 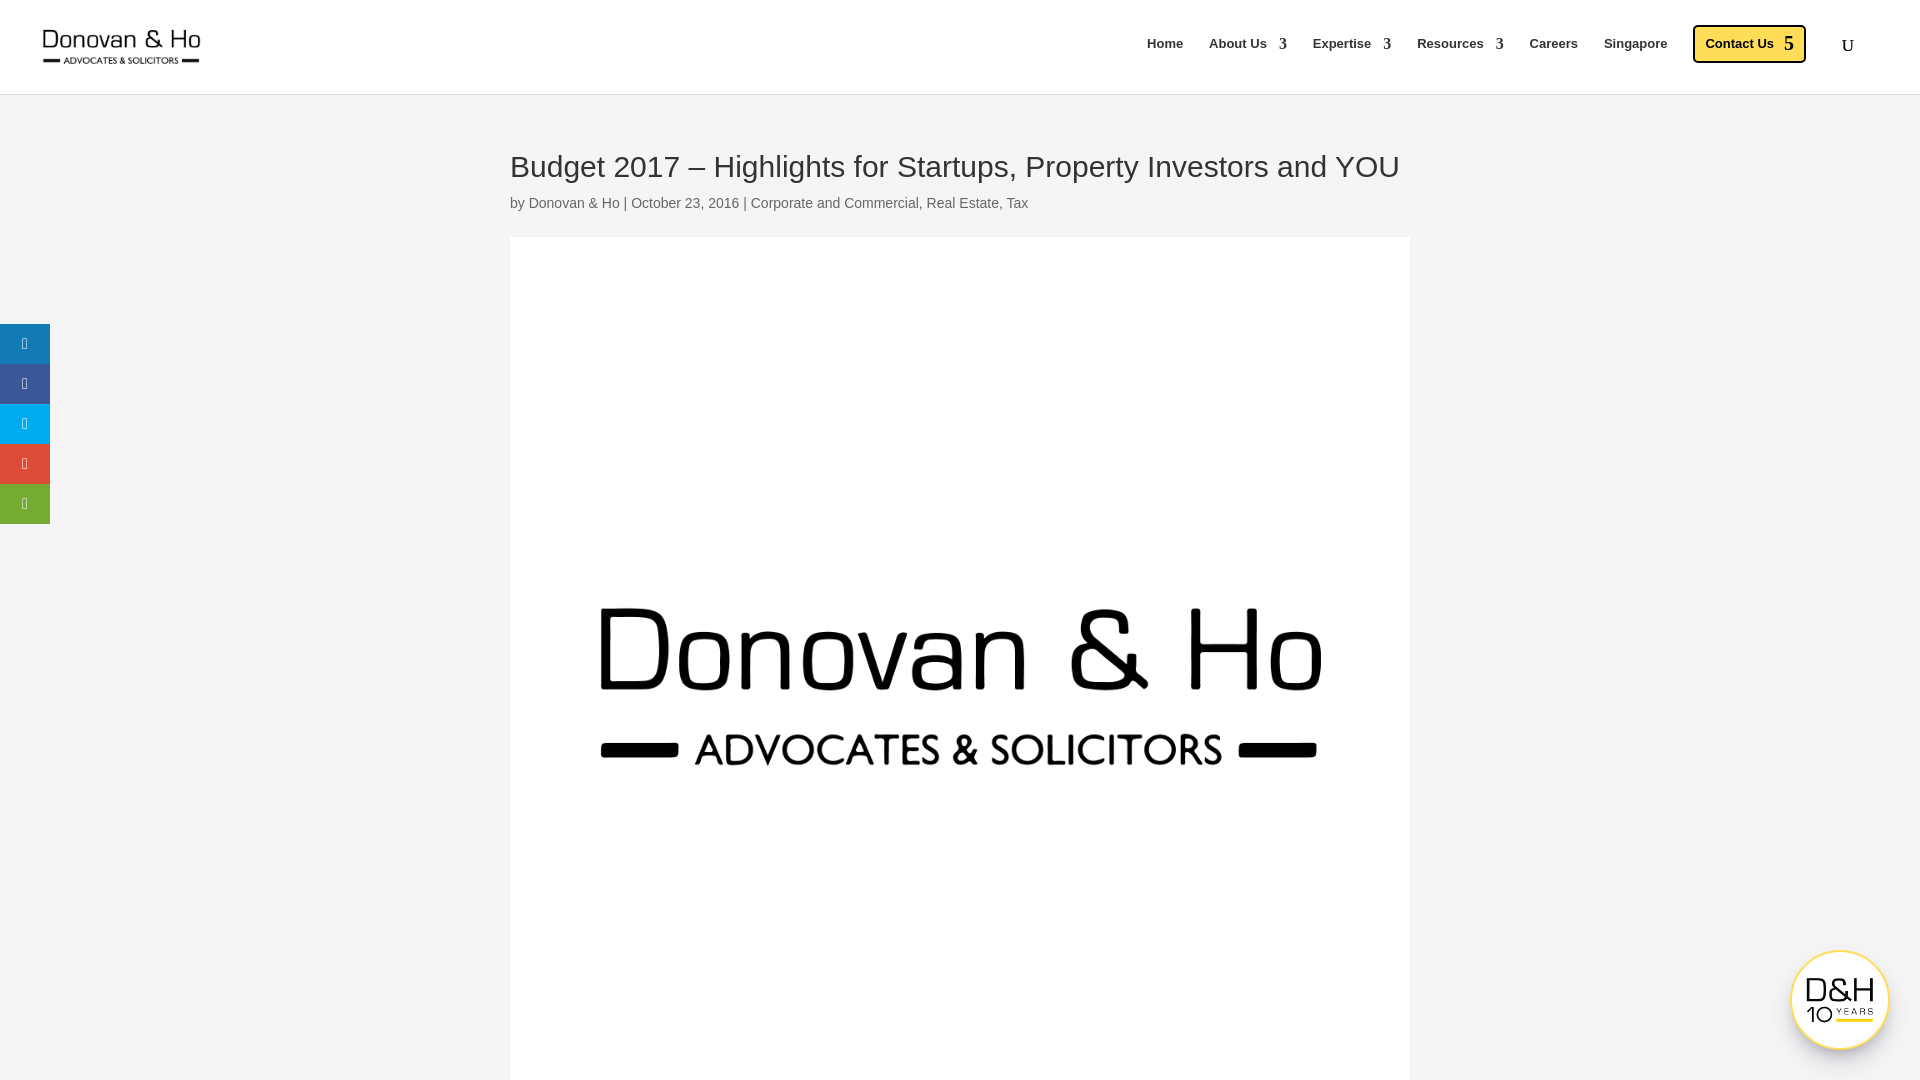 What do you see at coordinates (1018, 202) in the screenshot?
I see `Tax` at bounding box center [1018, 202].